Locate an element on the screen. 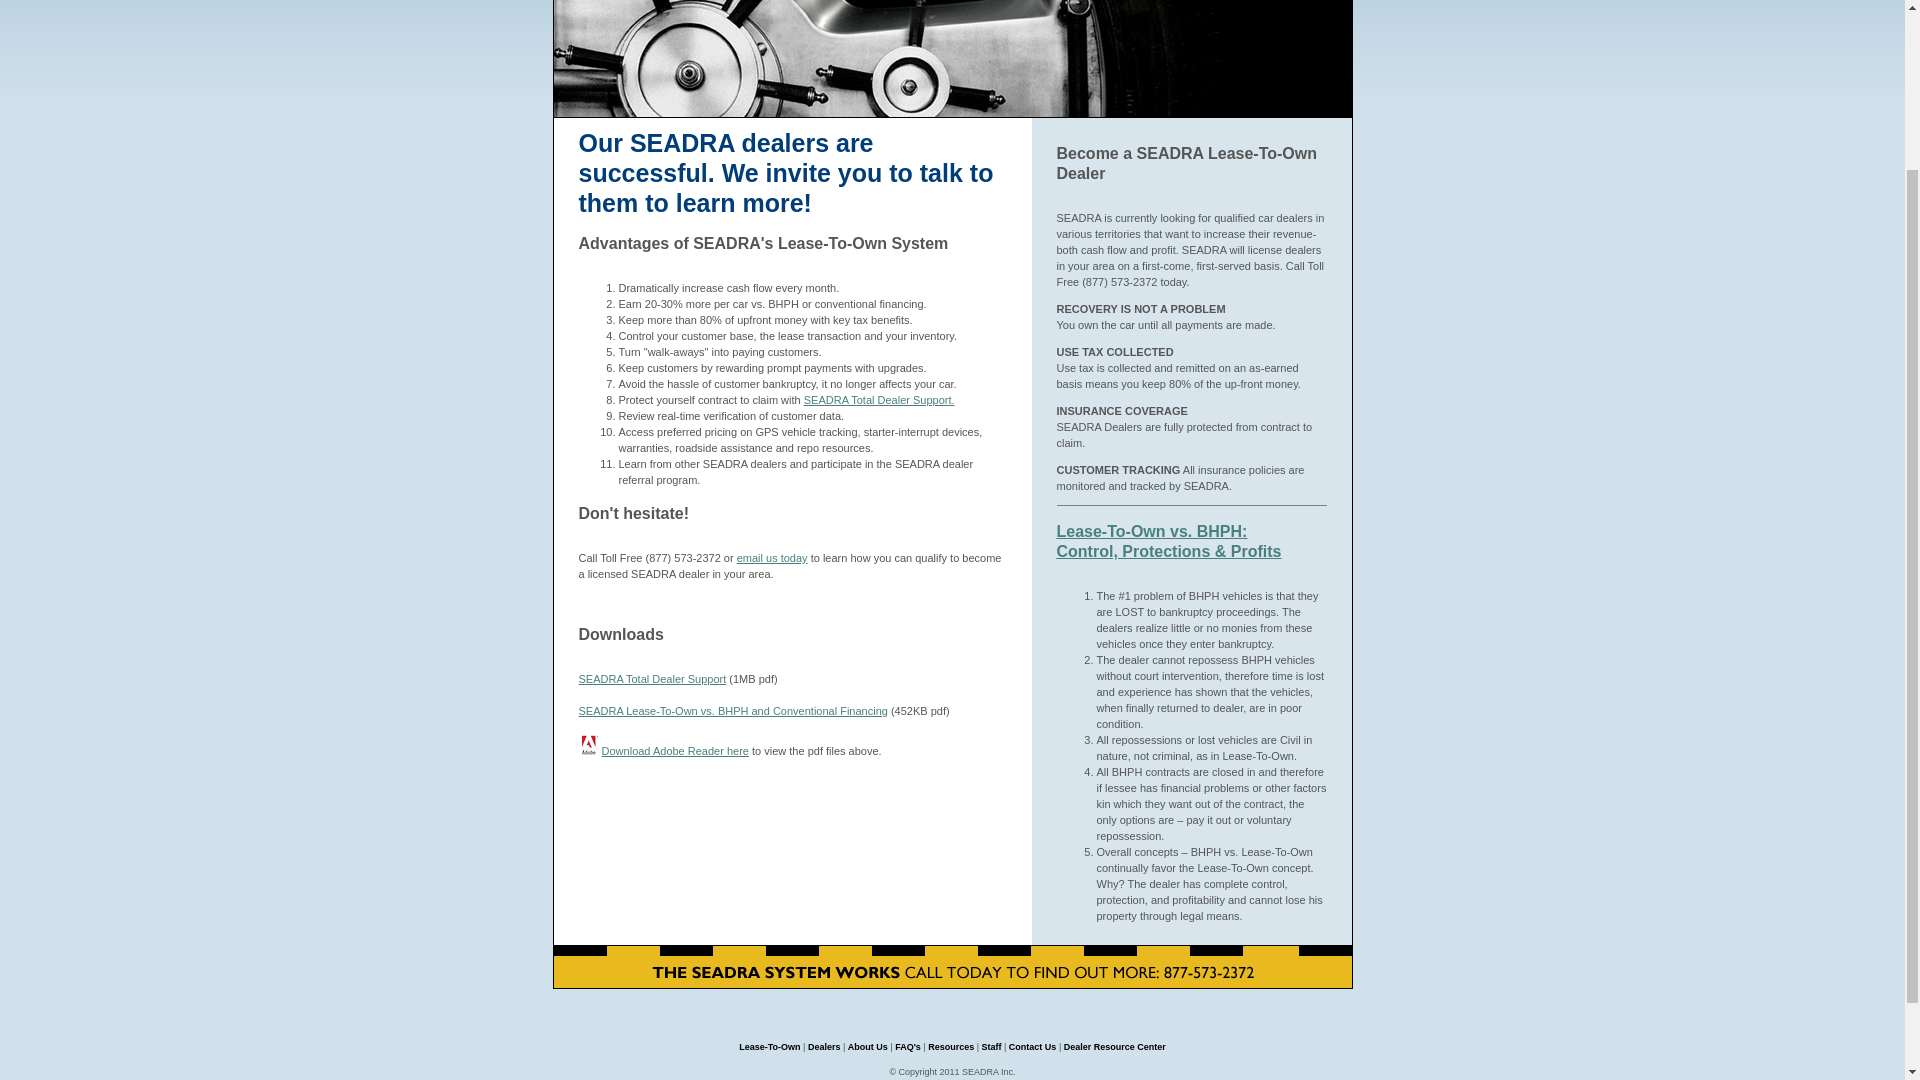  Lease-To-Own is located at coordinates (770, 1046).